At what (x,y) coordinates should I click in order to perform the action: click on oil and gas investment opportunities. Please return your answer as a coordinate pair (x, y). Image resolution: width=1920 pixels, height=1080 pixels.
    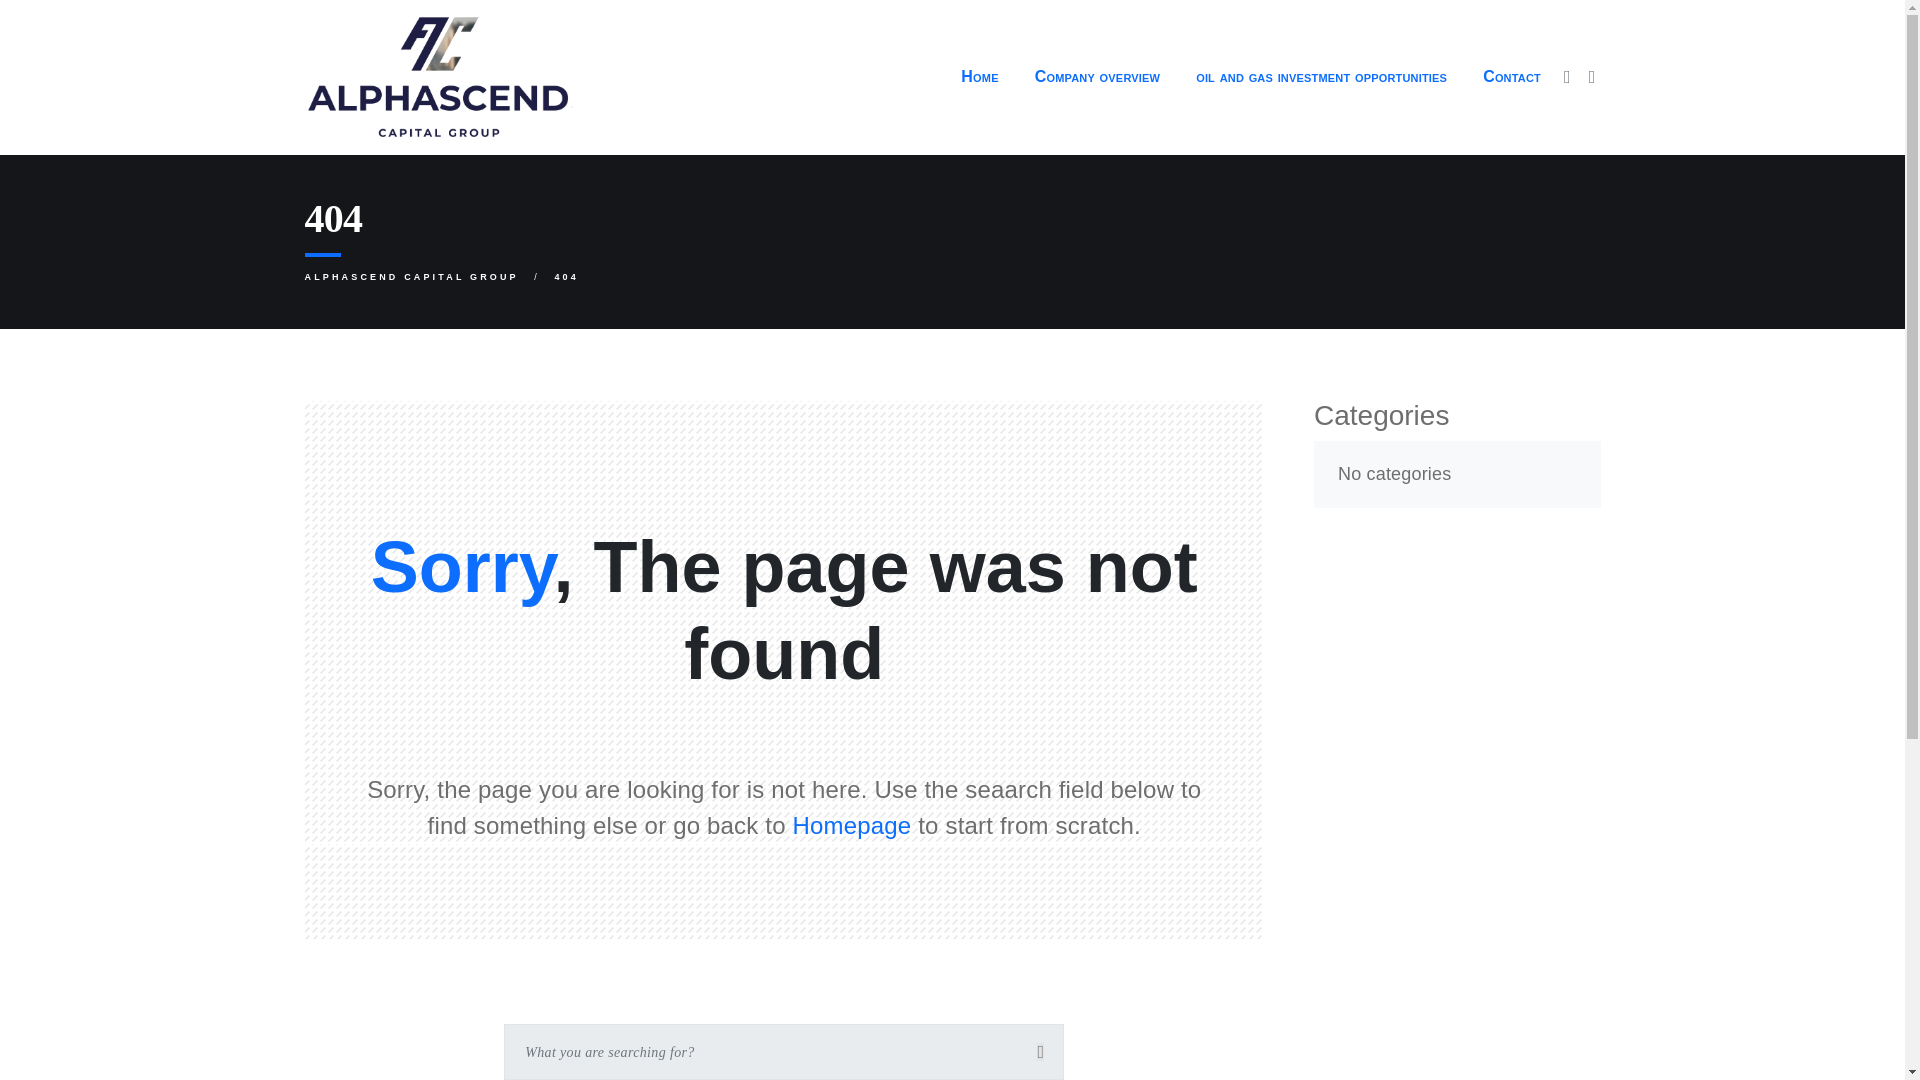
    Looking at the image, I should click on (1321, 76).